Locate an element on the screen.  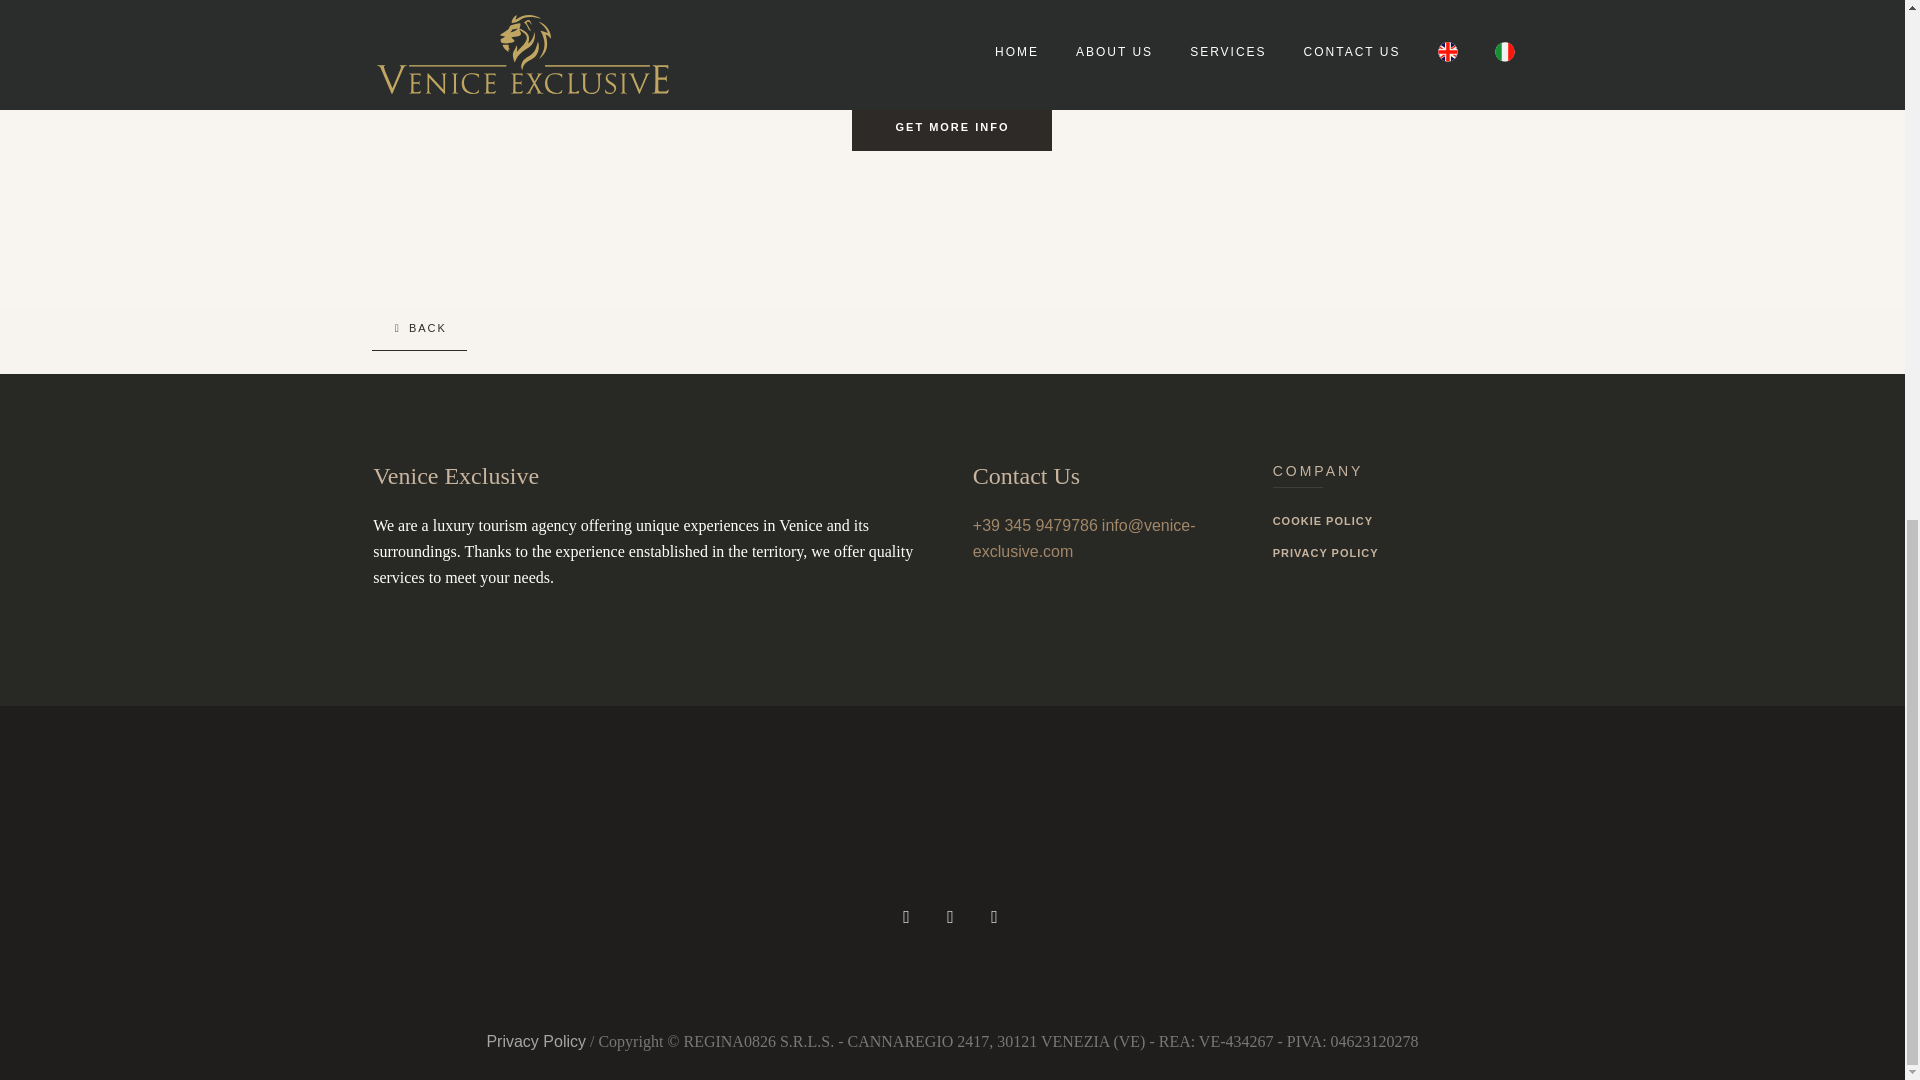
Twitter is located at coordinates (994, 916).